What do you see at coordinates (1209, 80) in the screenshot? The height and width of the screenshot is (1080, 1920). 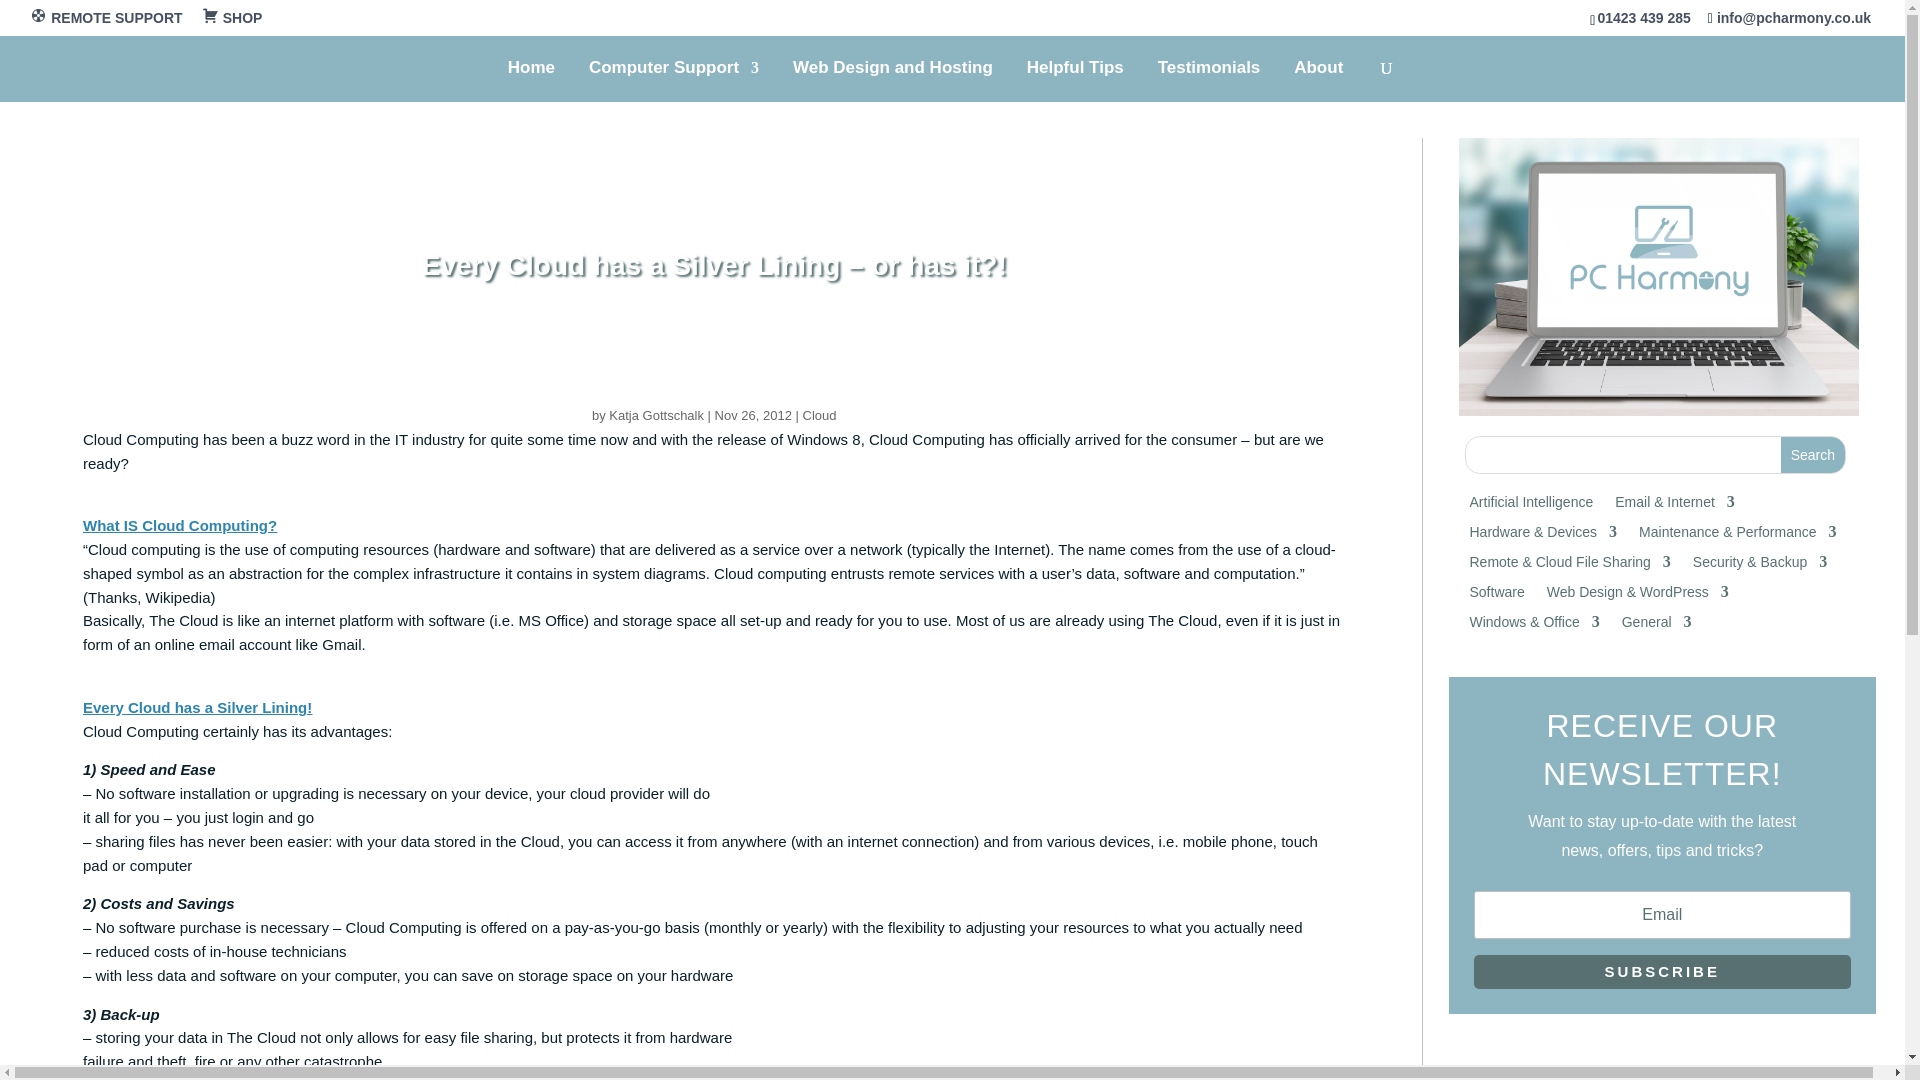 I see `Testimonials` at bounding box center [1209, 80].